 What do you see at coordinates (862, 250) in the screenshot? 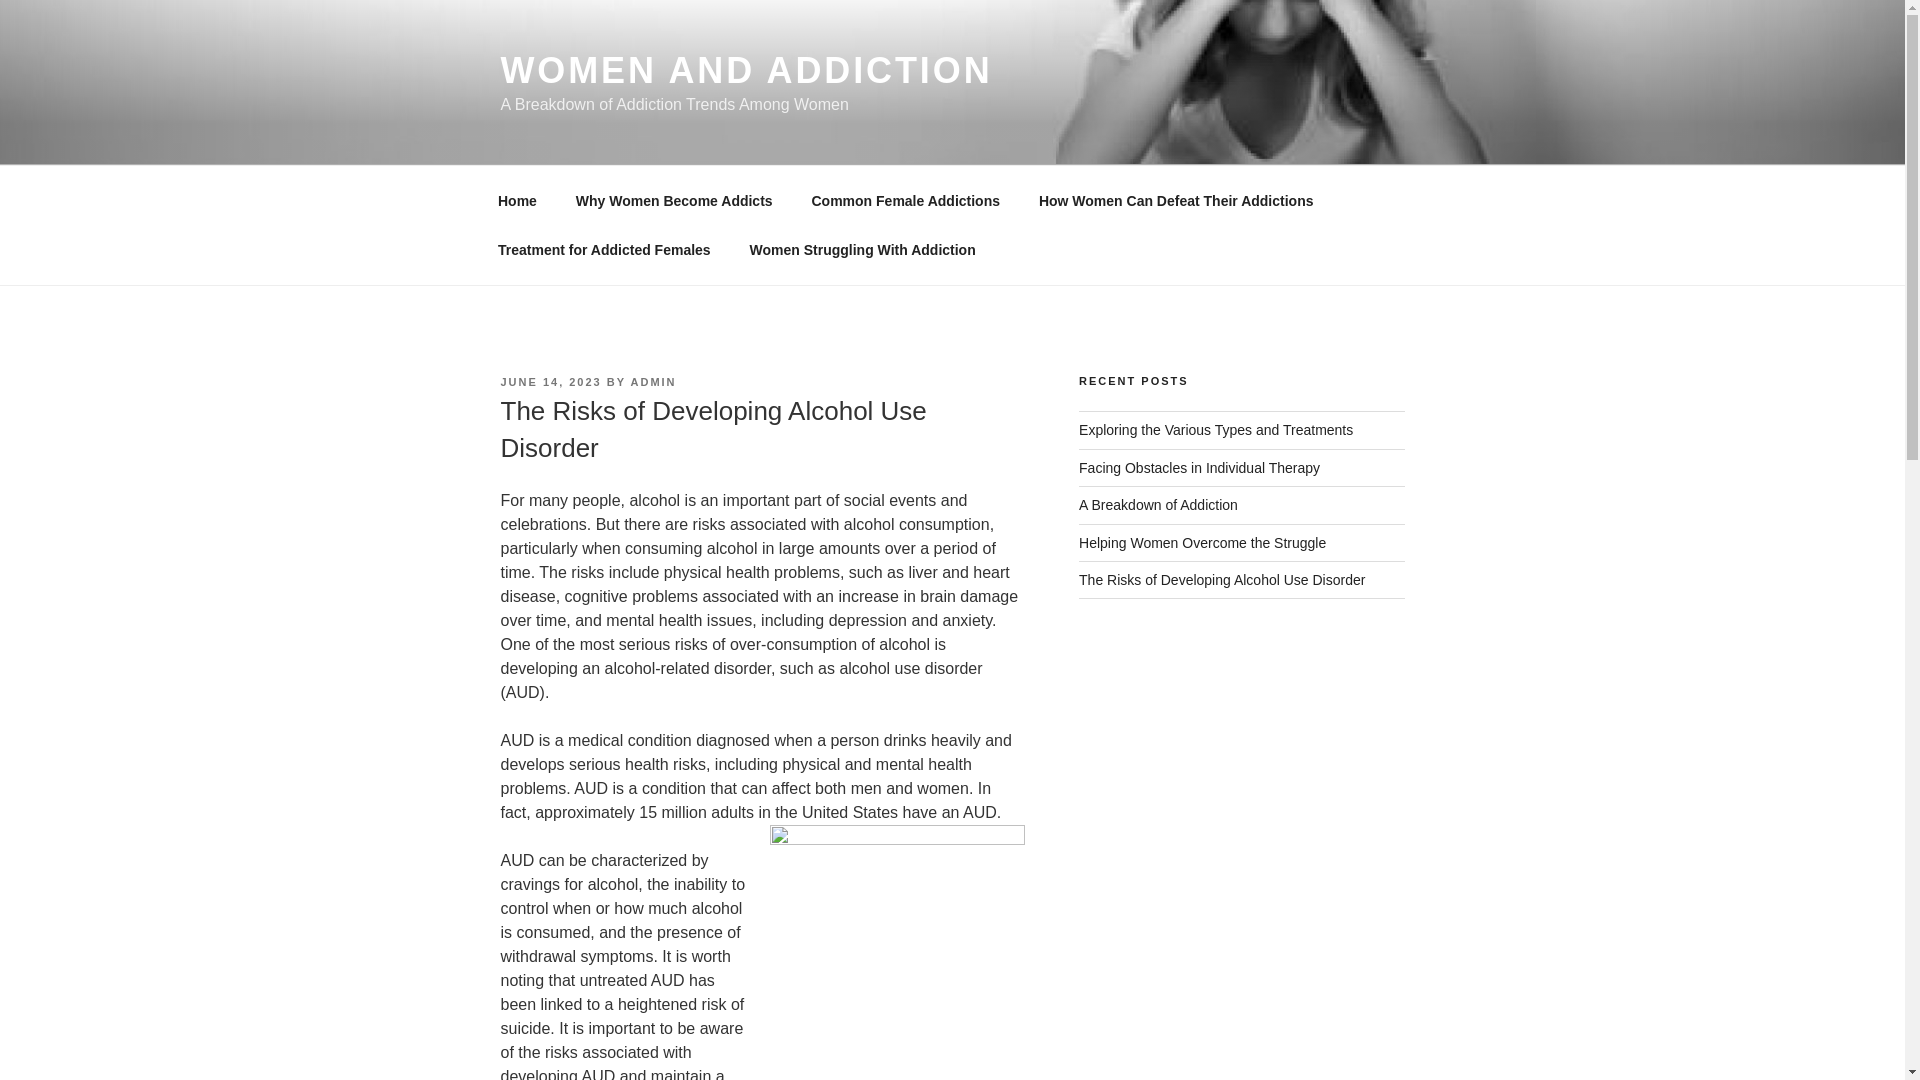
I see `Women Struggling With Addiction` at bounding box center [862, 250].